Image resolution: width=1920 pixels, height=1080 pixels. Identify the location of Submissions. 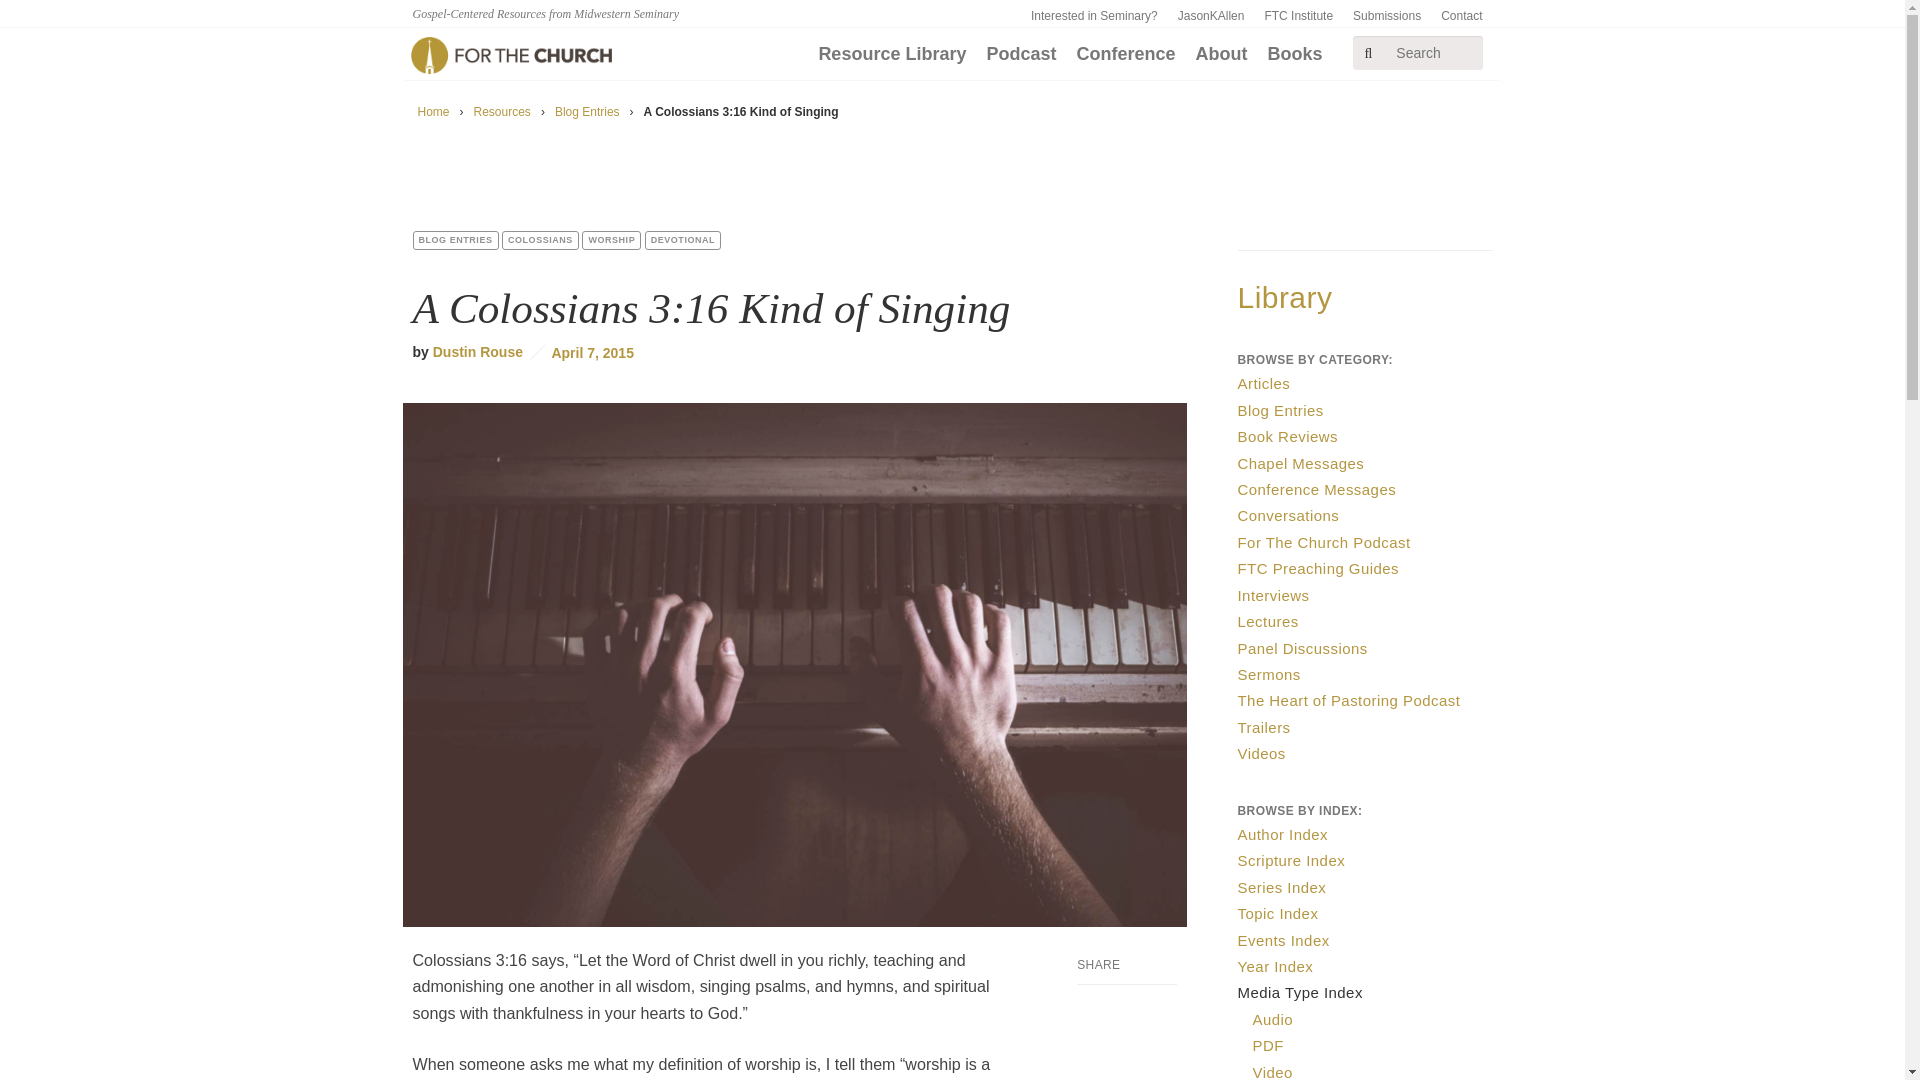
(1386, 16).